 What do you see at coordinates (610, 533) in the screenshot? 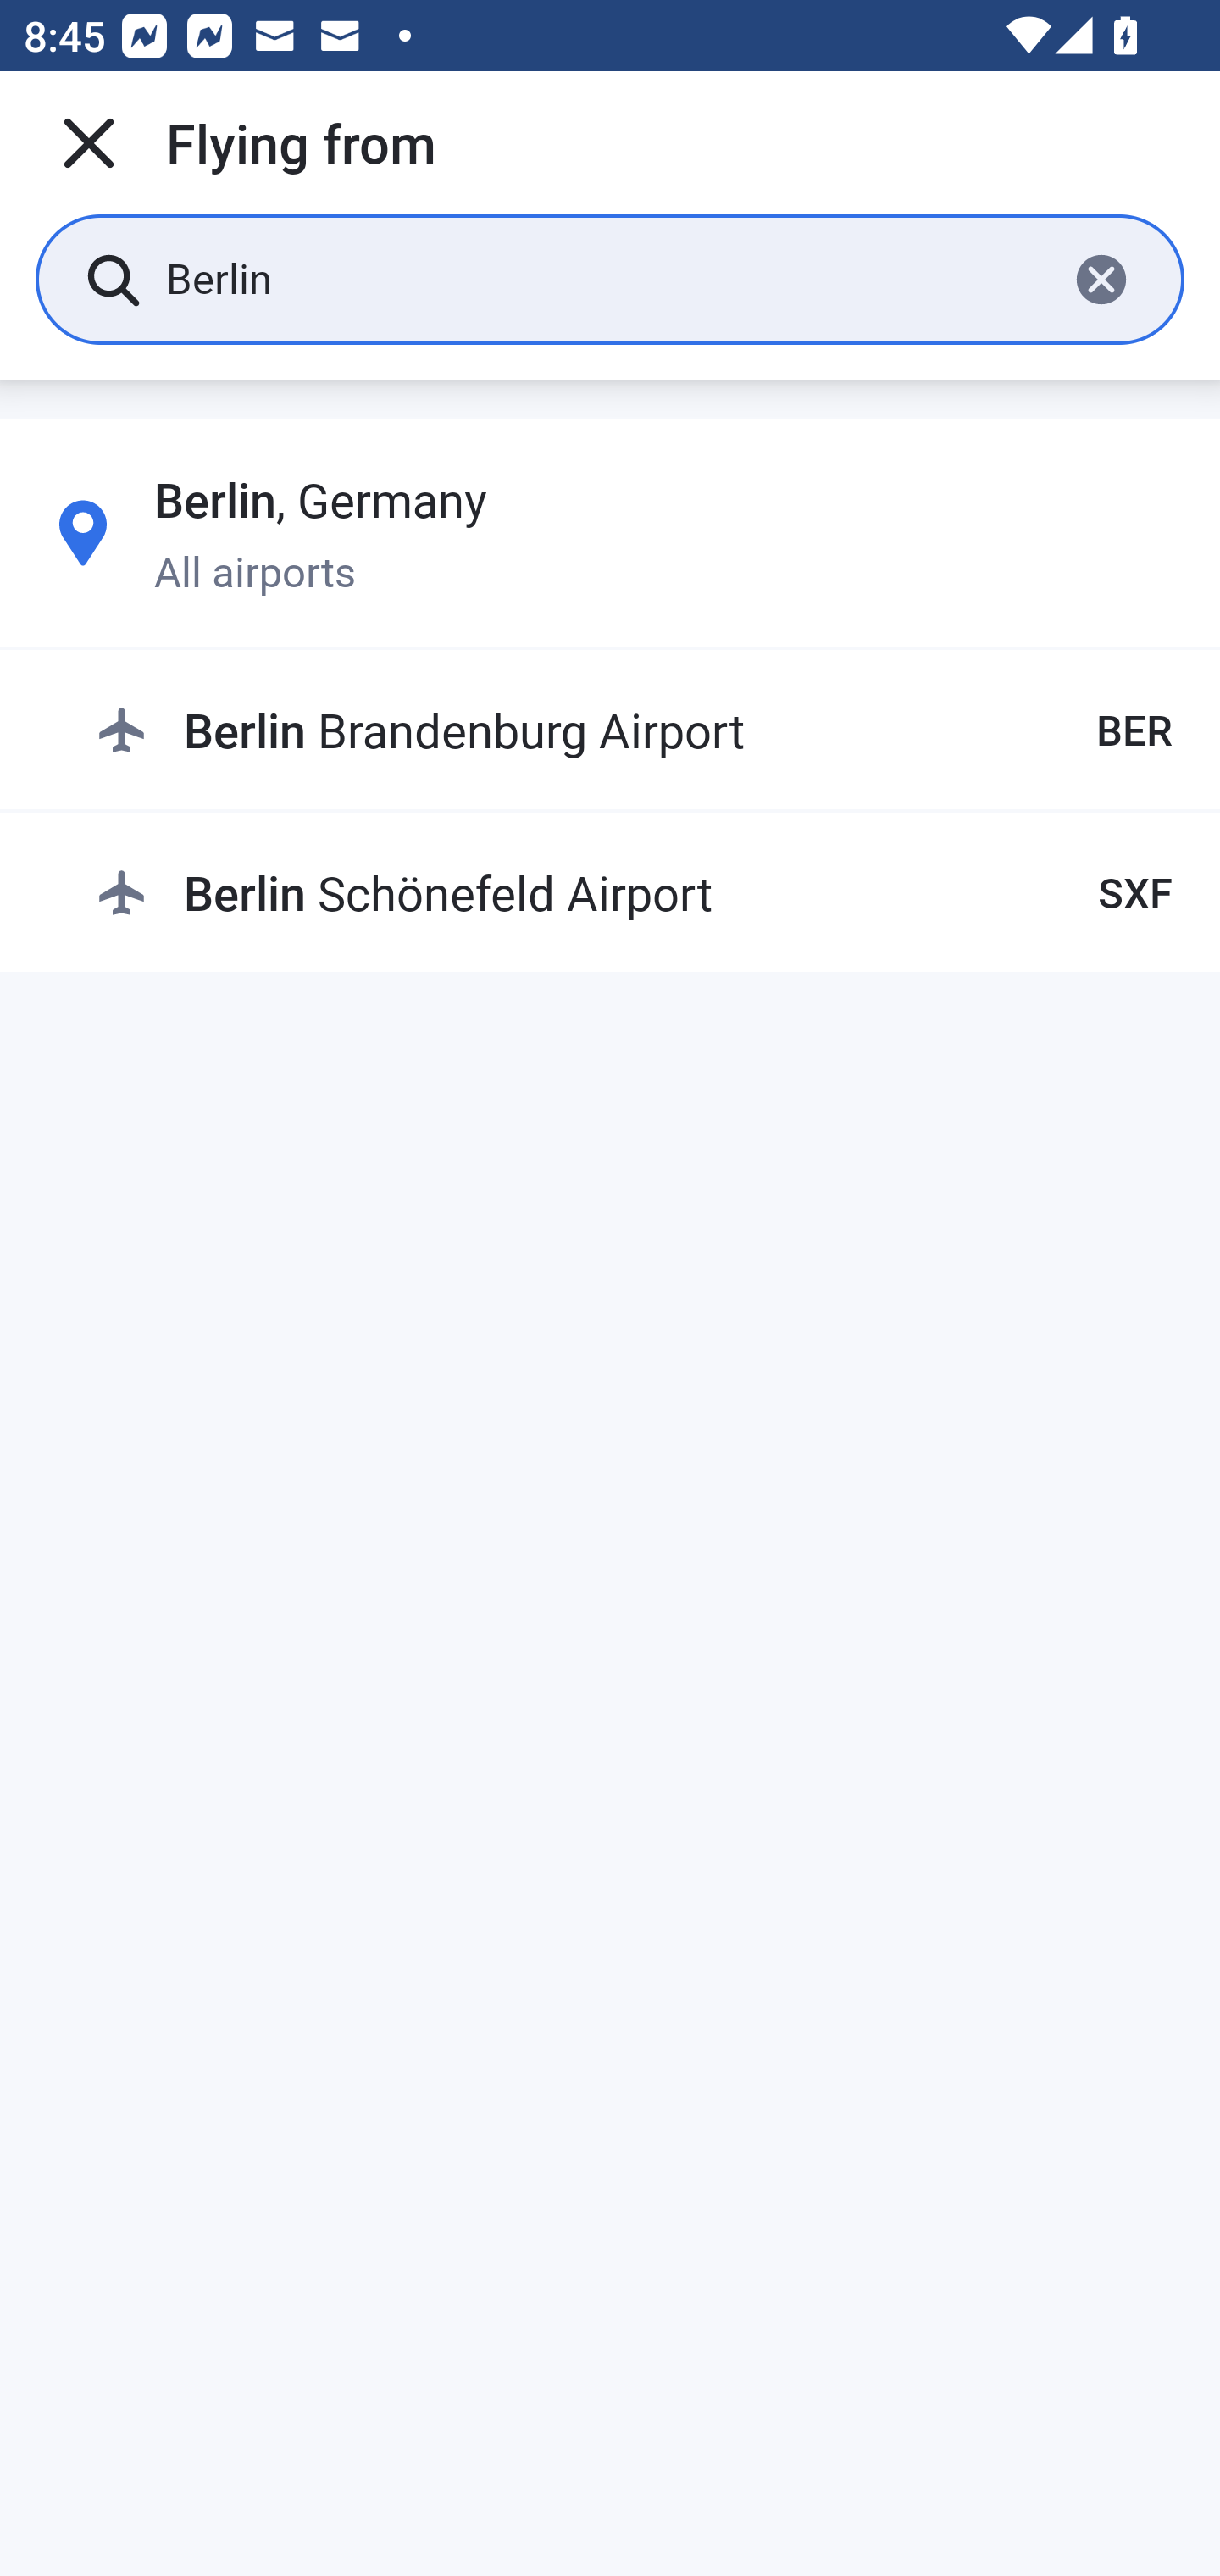
I see `Berlin, Germany All airports` at bounding box center [610, 533].